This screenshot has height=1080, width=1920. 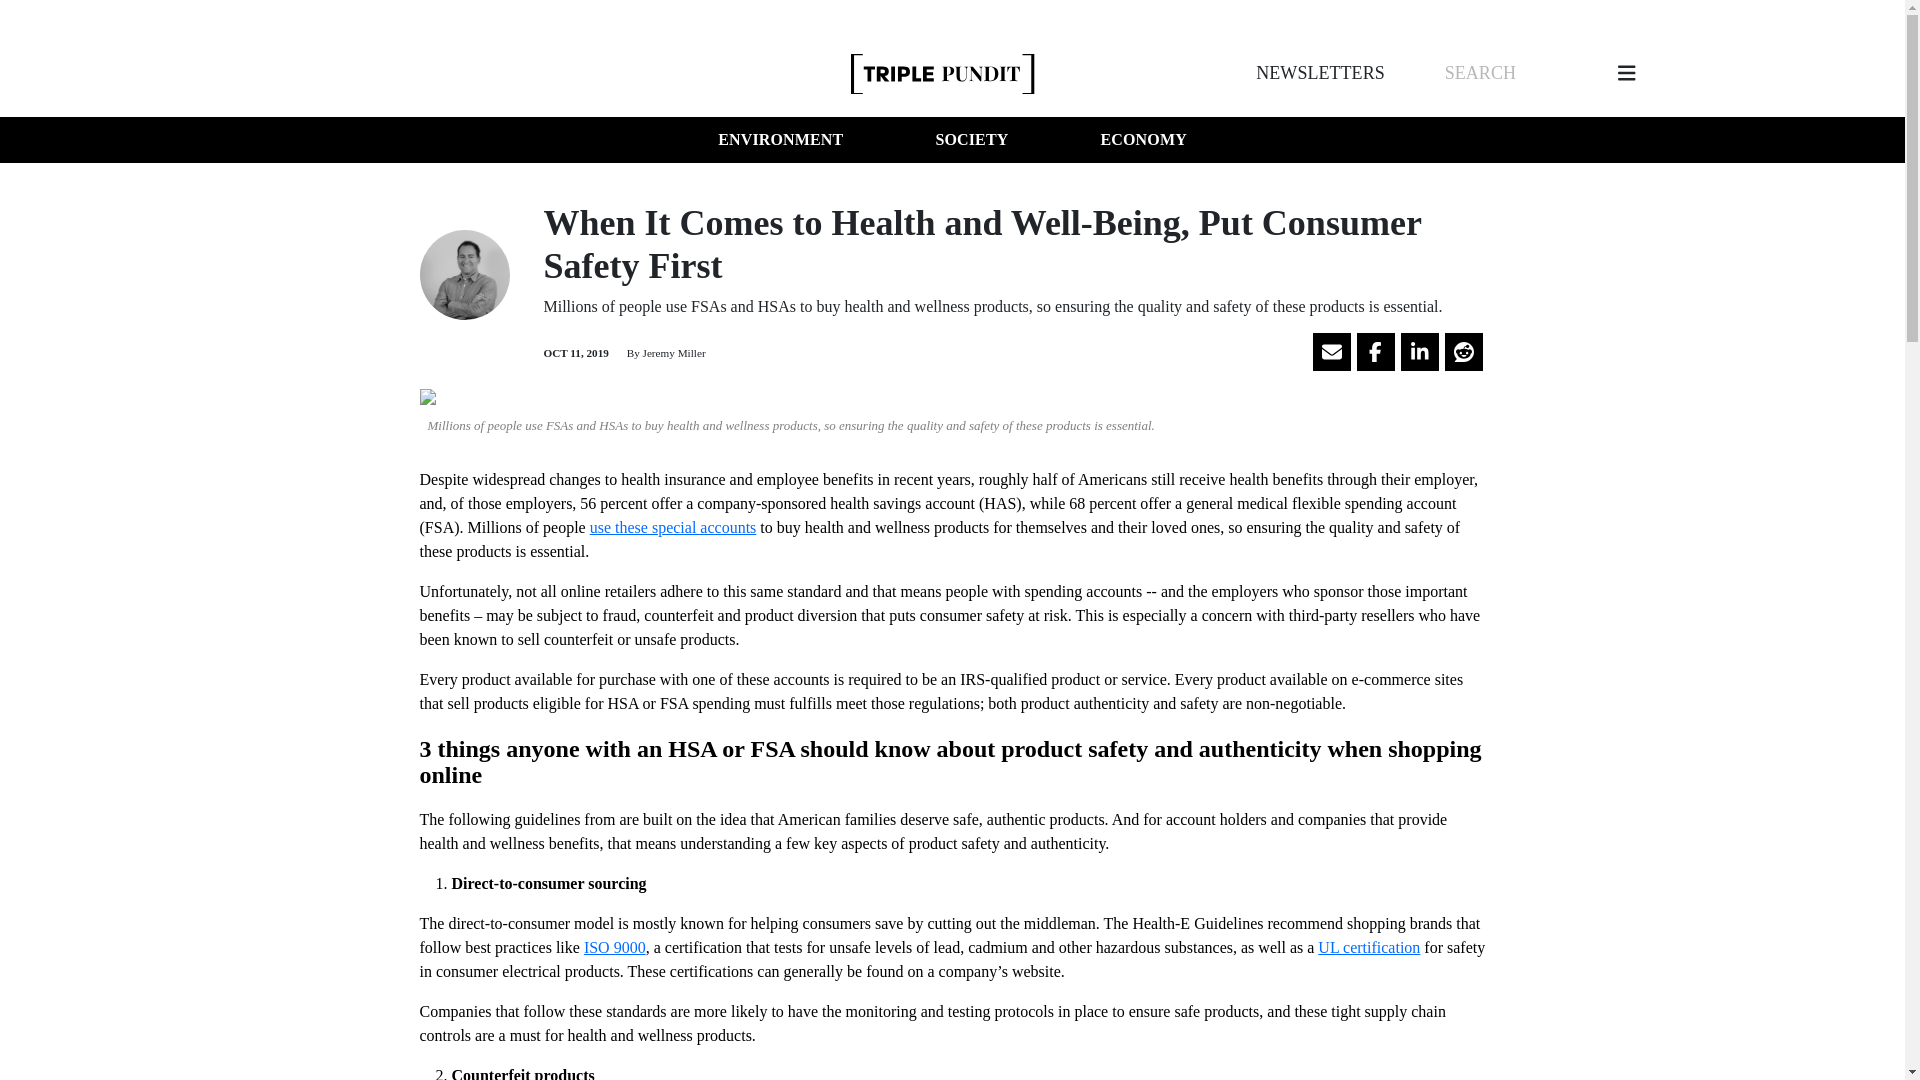 What do you see at coordinates (971, 140) in the screenshot?
I see `SOCIETY` at bounding box center [971, 140].